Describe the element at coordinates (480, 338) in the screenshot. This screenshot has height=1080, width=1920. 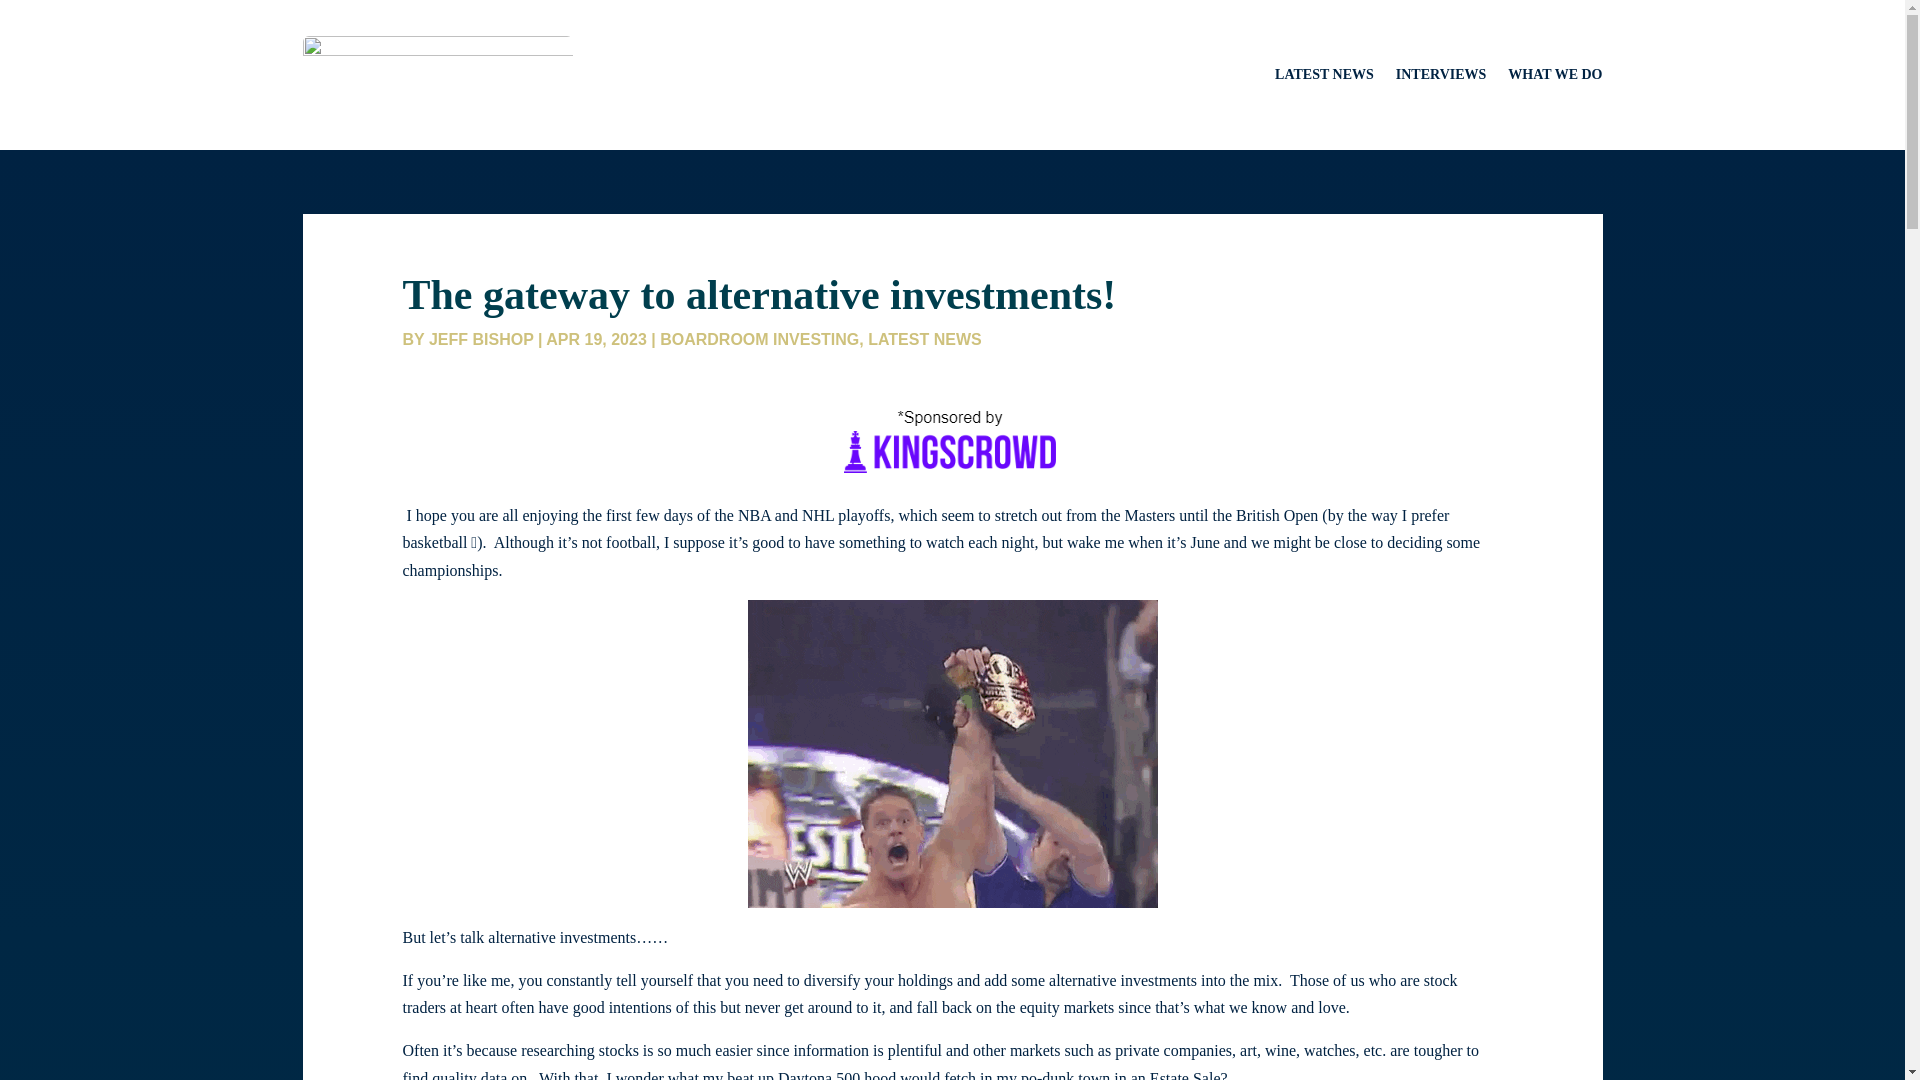
I see `Posts by Jeff Bishop` at that location.